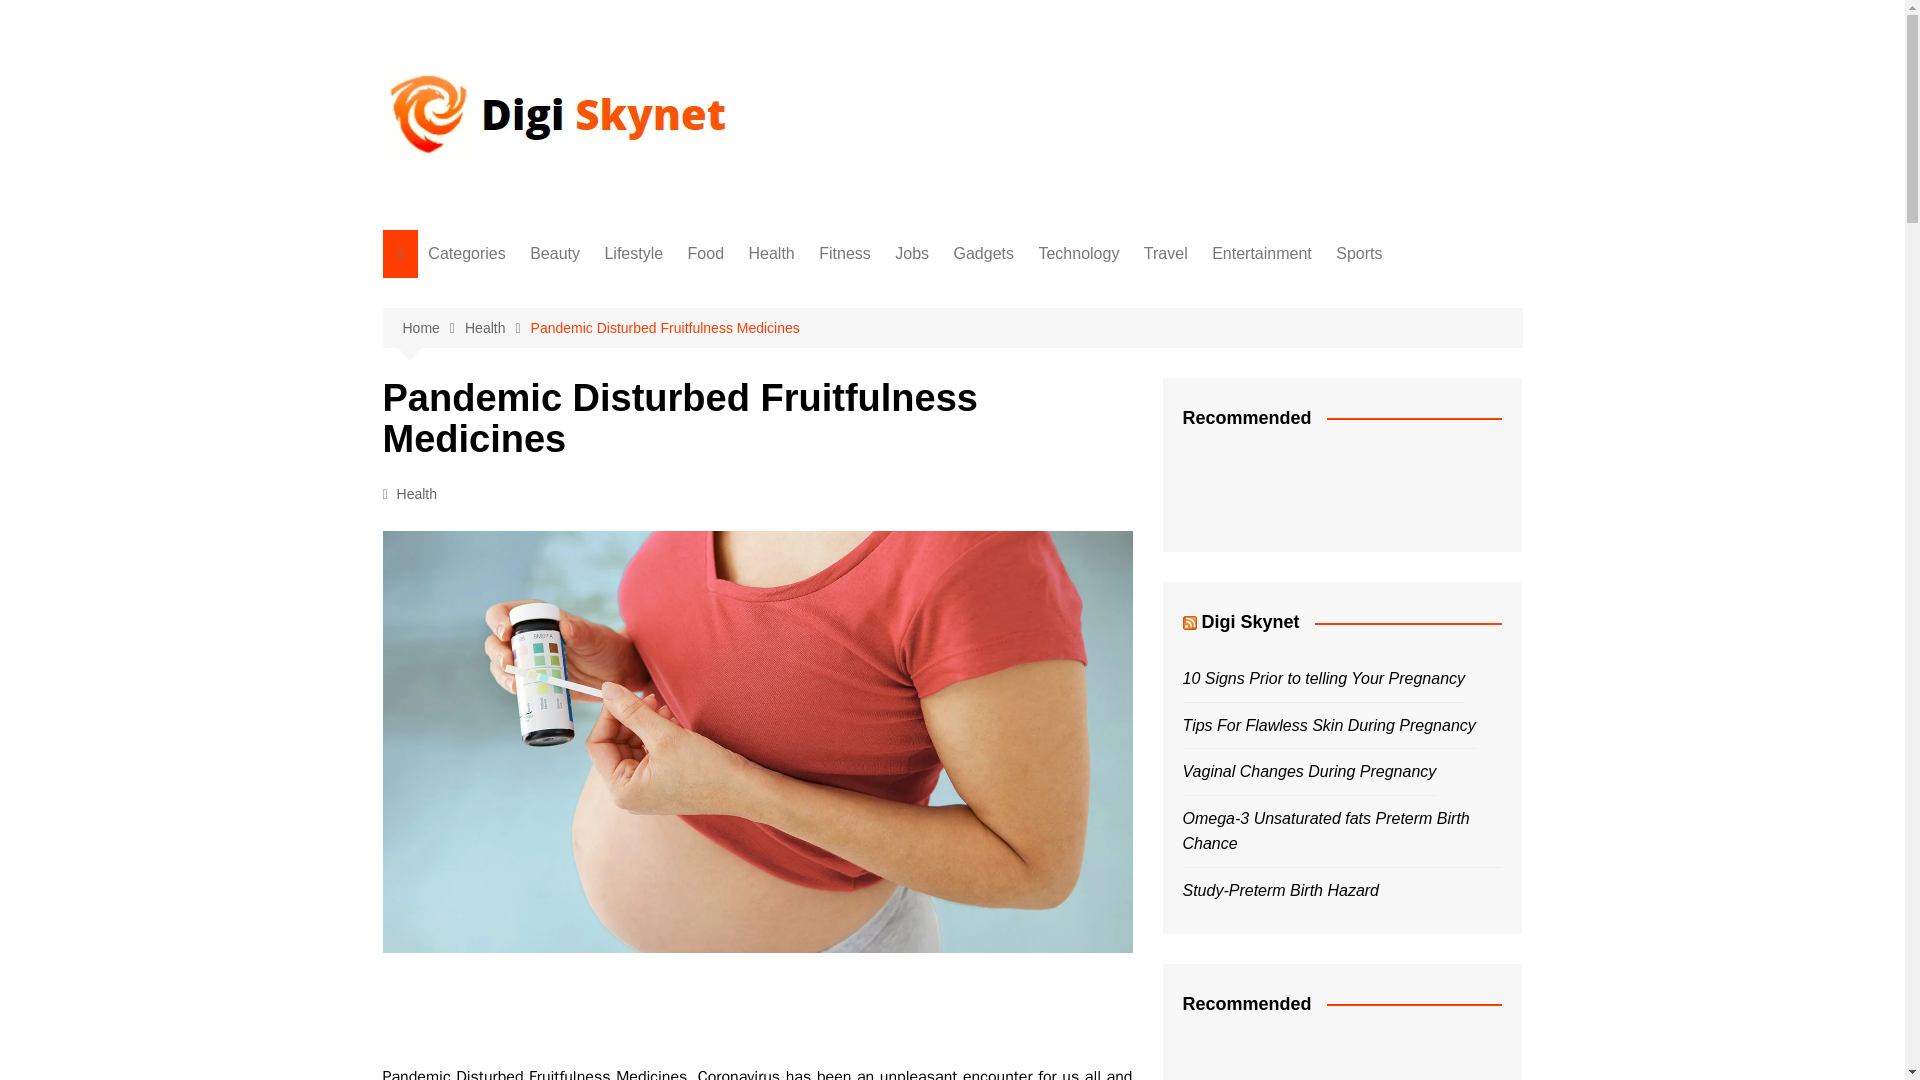  I want to click on Food, so click(705, 254).